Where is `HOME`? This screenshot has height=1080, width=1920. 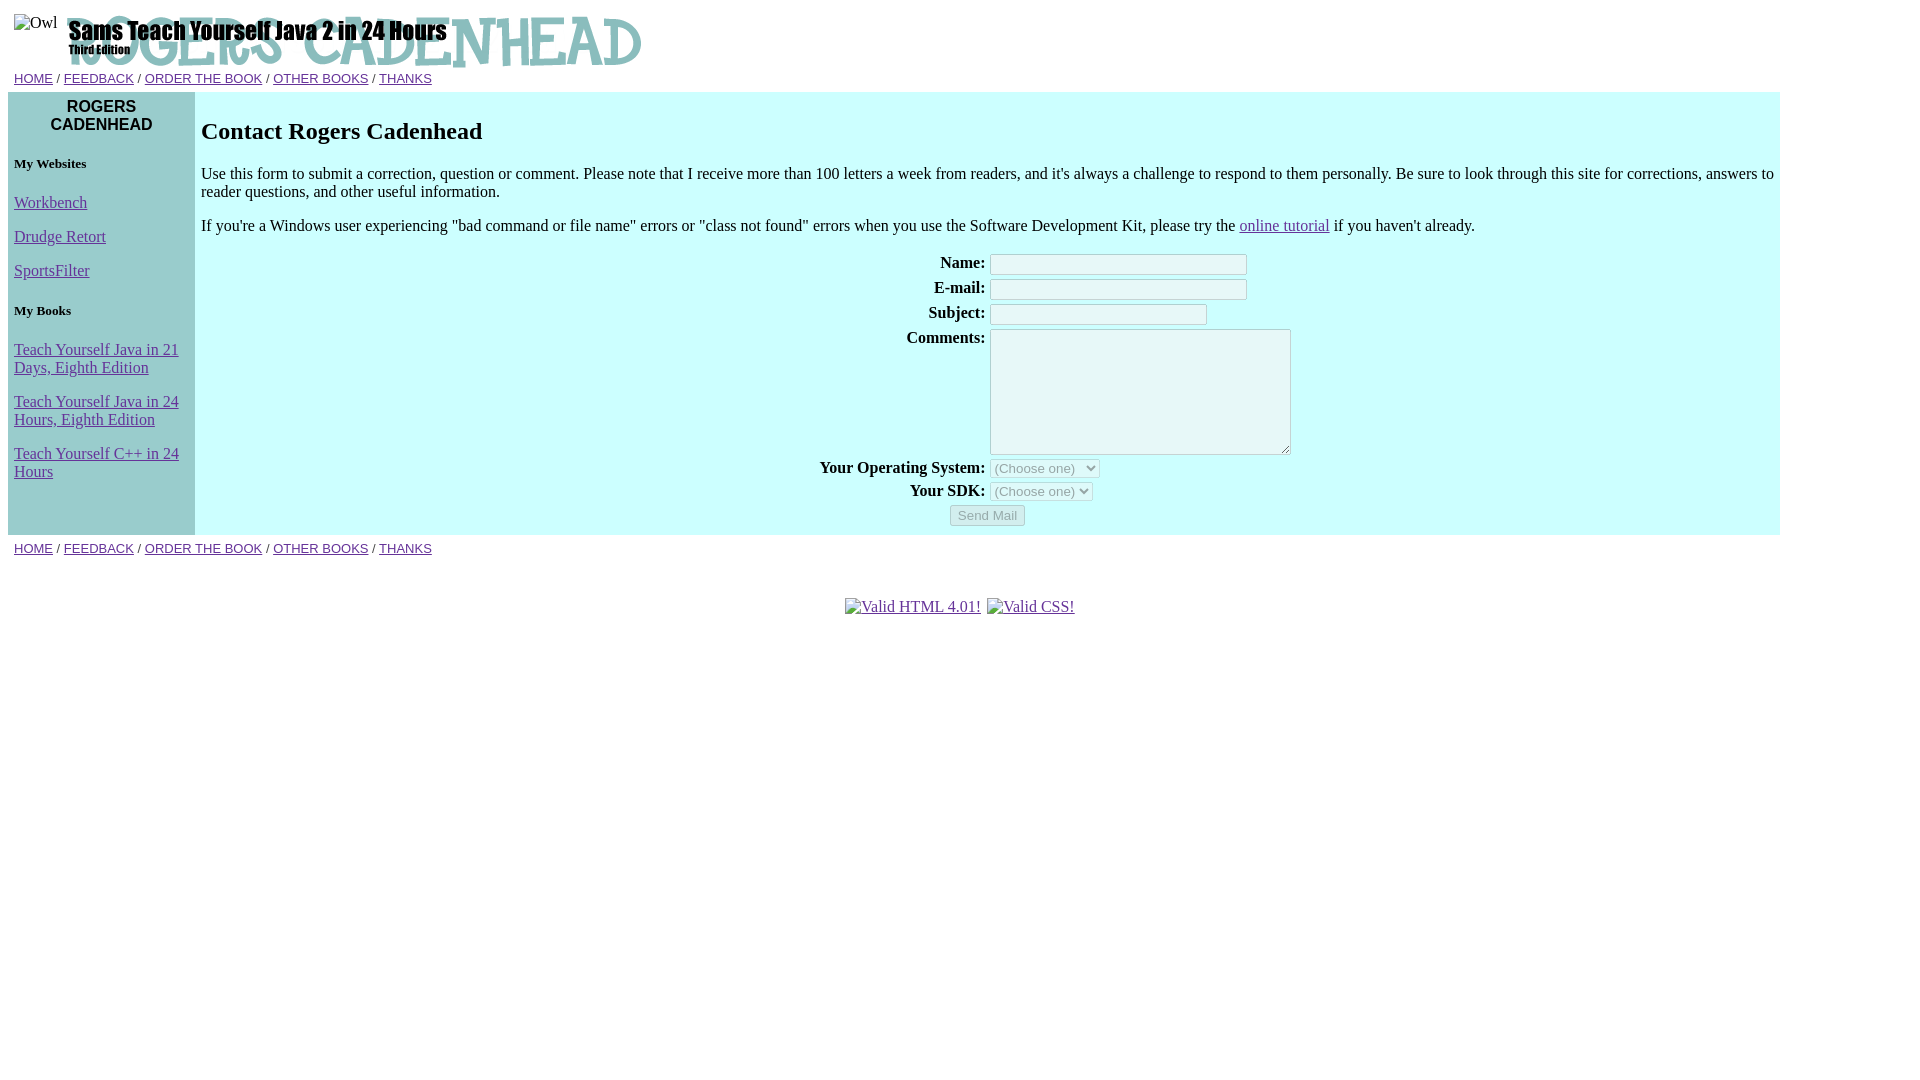
HOME is located at coordinates (33, 78).